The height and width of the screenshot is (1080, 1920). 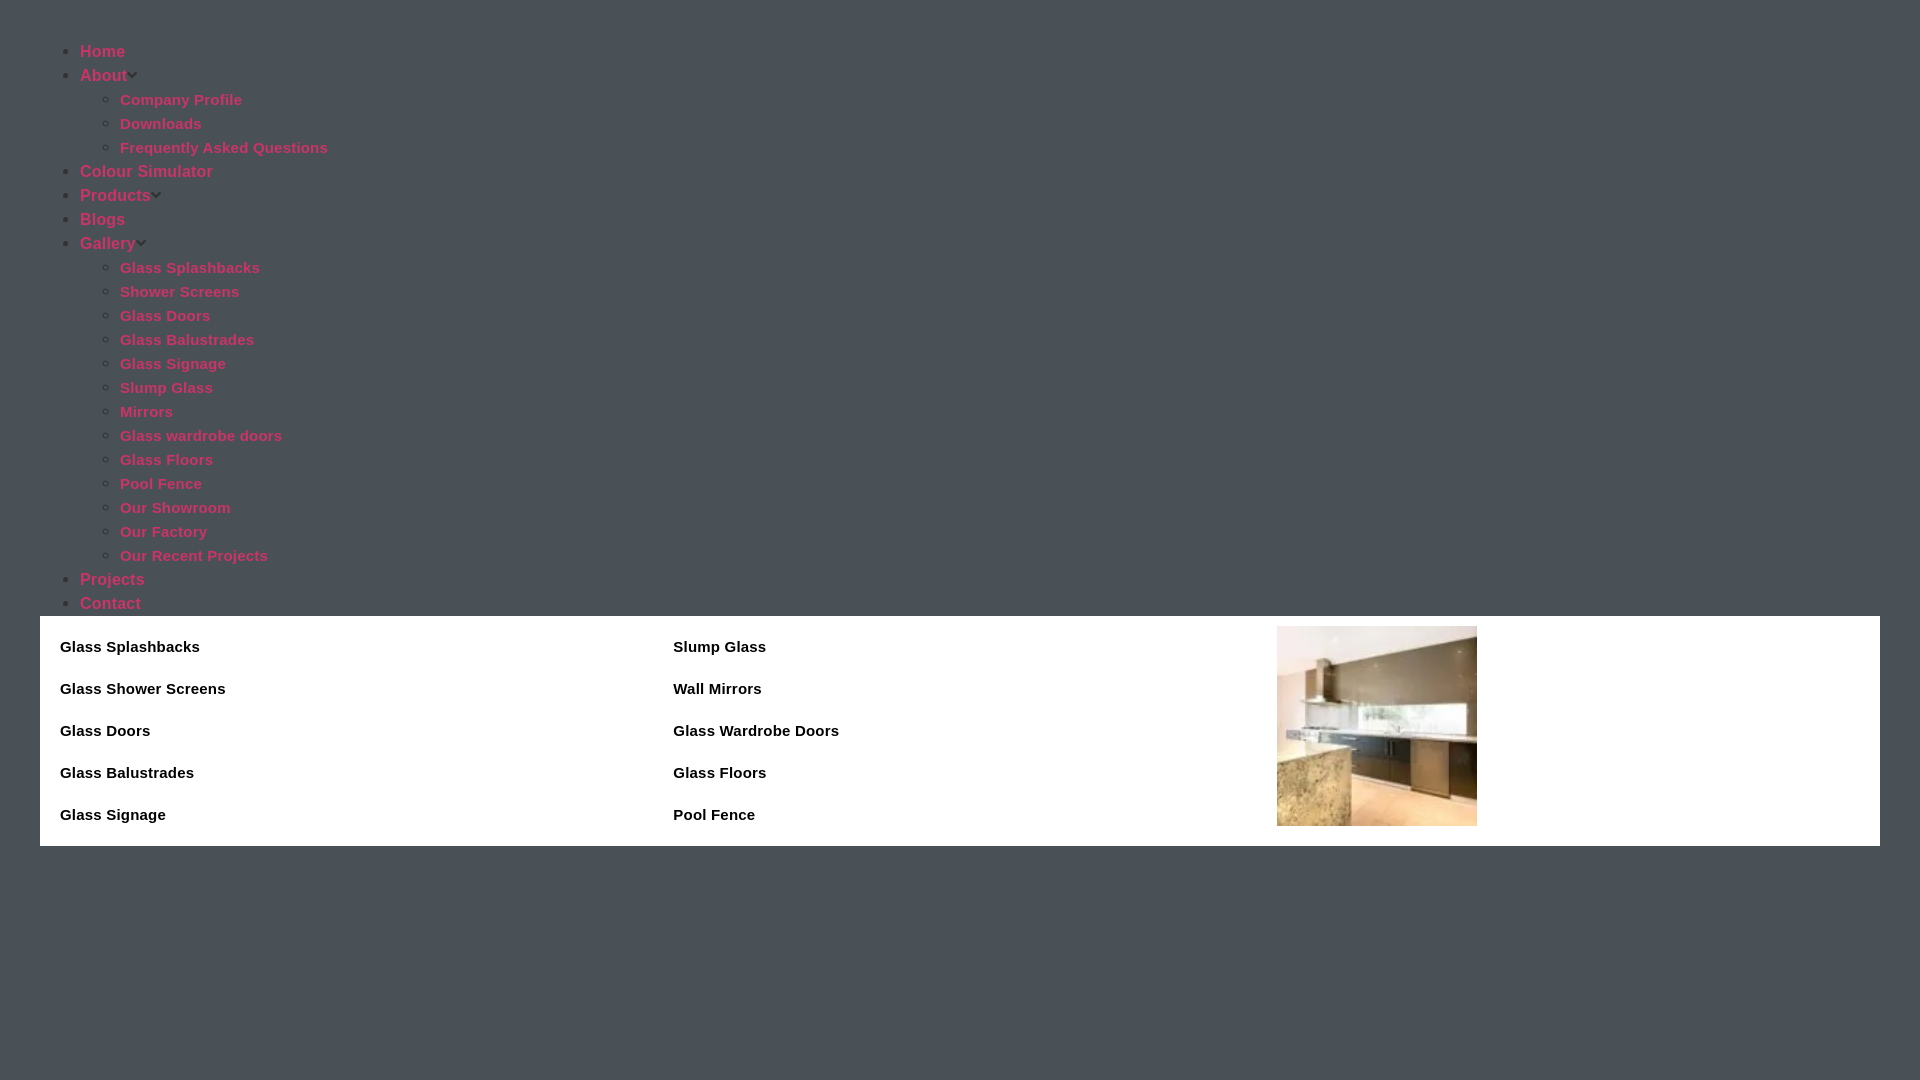 I want to click on Our Recent Projects, so click(x=194, y=556).